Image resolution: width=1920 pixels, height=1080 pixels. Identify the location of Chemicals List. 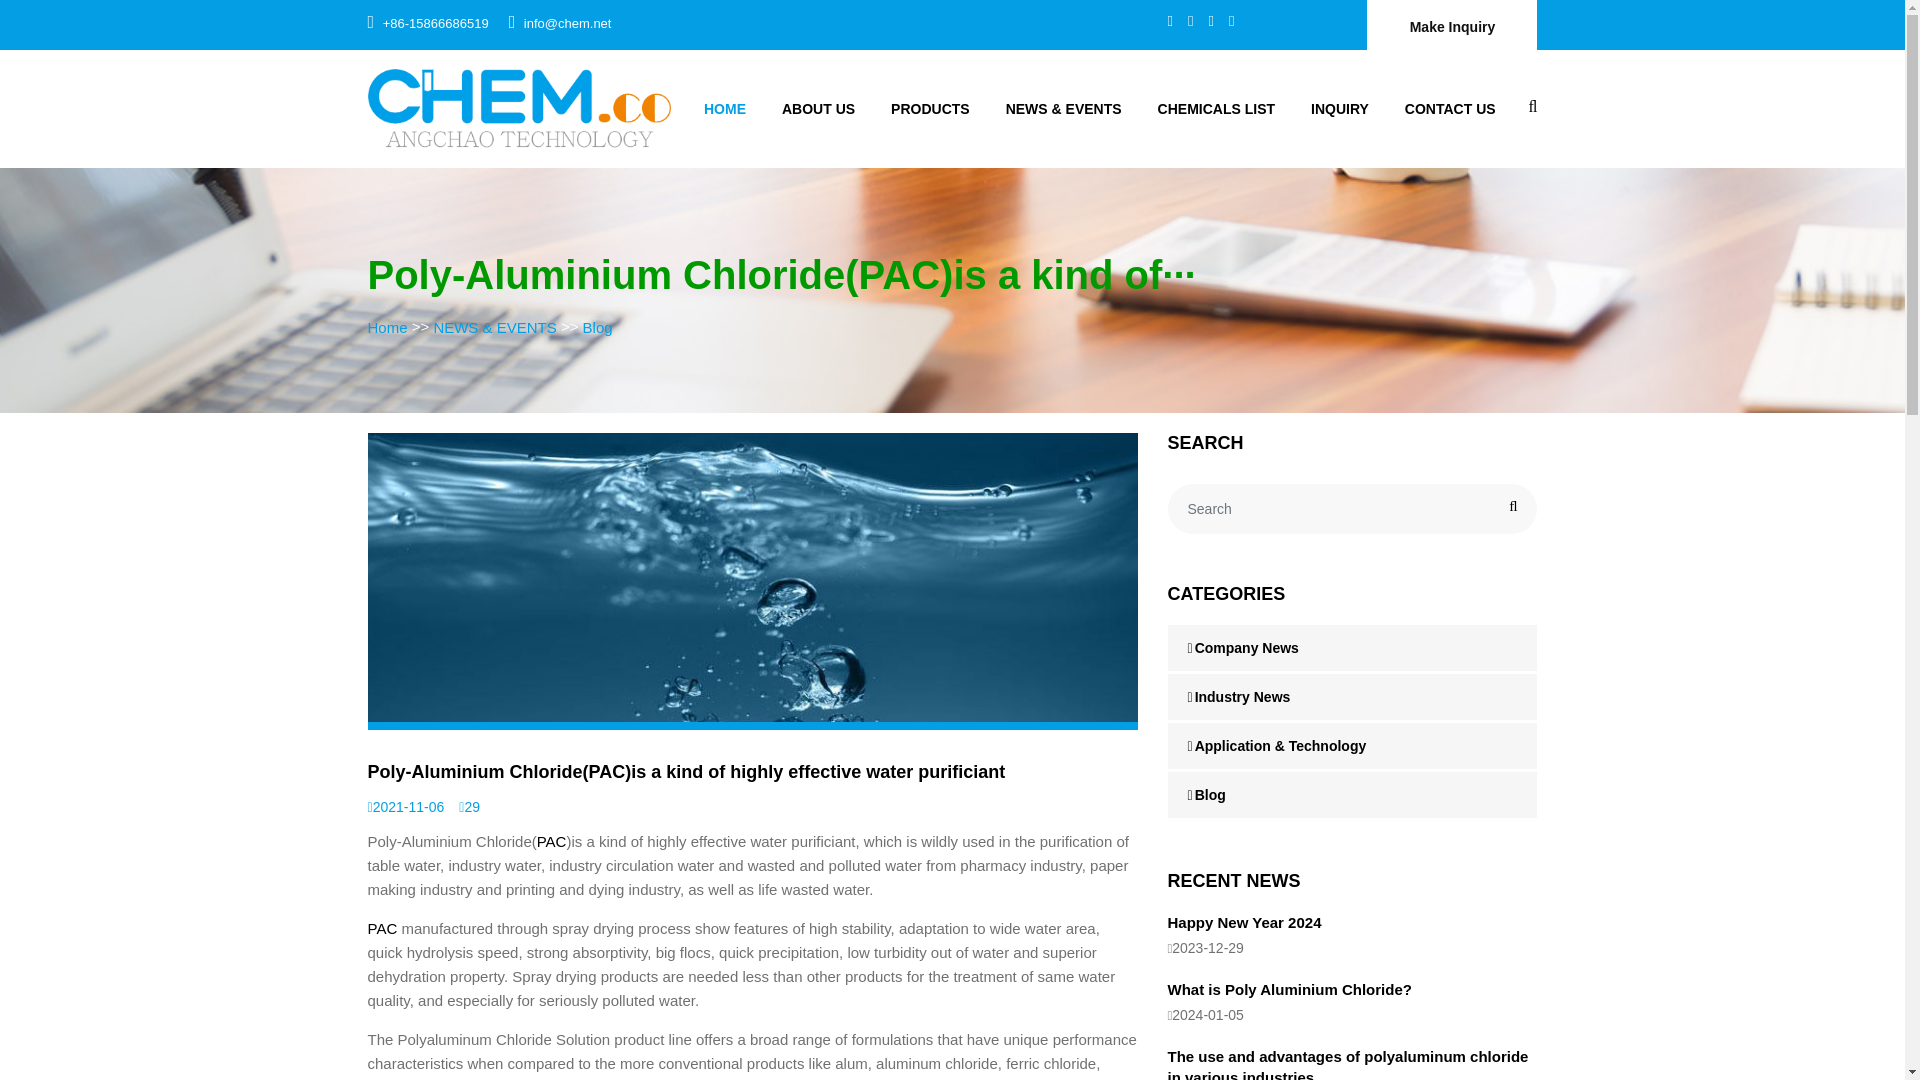
(1216, 108).